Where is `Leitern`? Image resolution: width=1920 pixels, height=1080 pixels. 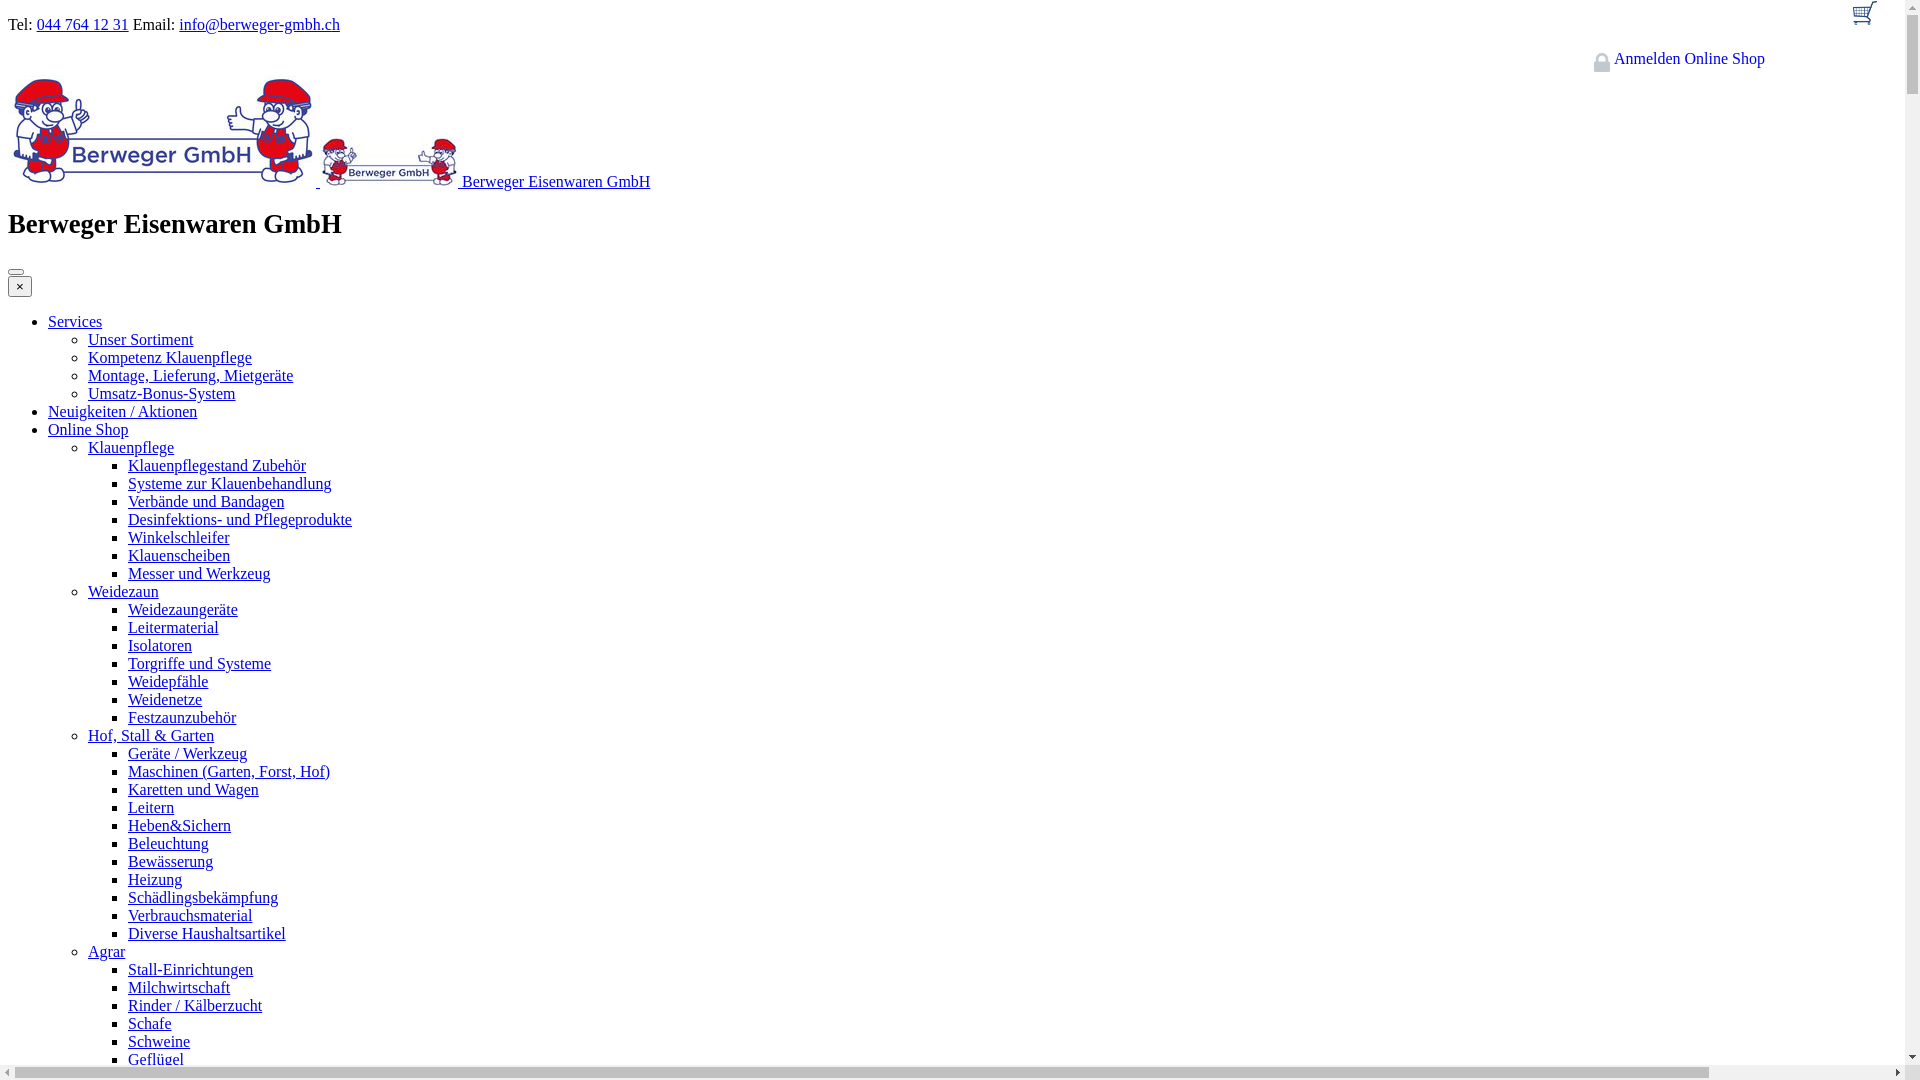
Leitern is located at coordinates (151, 808).